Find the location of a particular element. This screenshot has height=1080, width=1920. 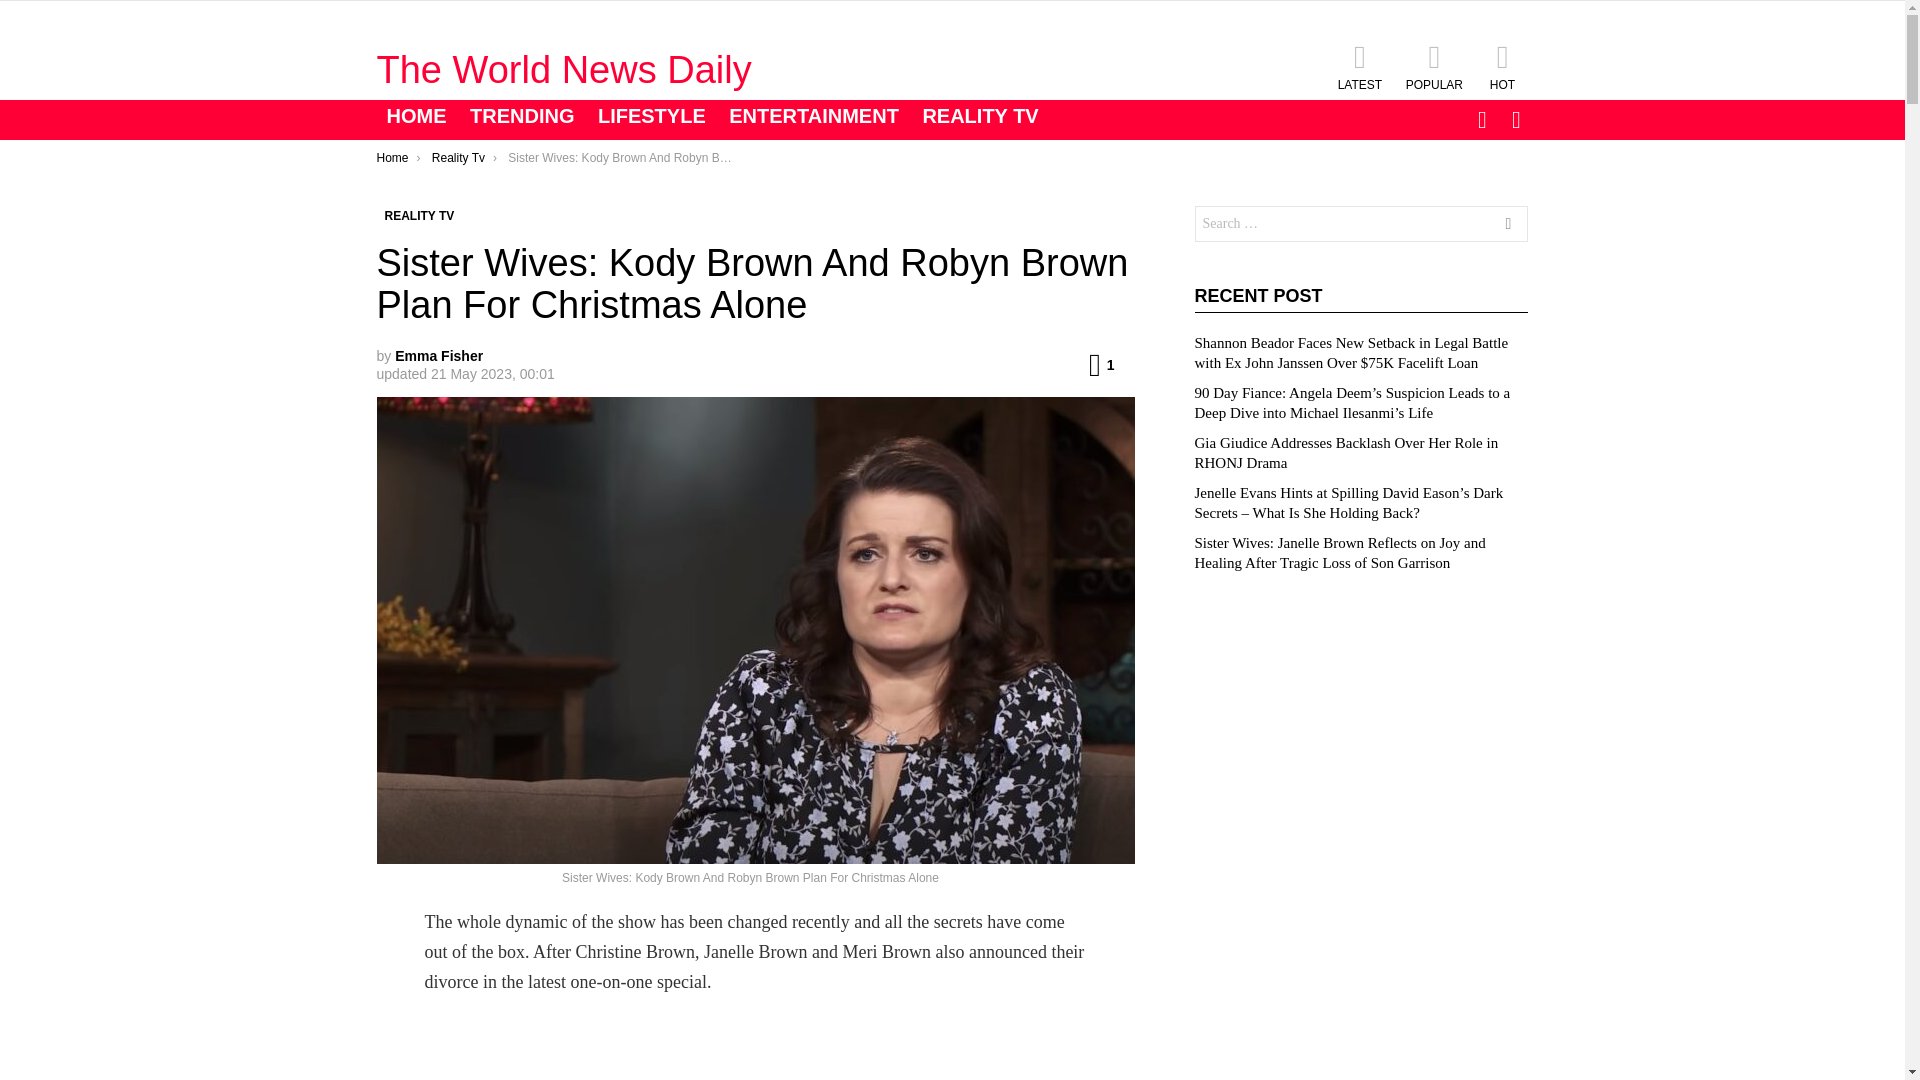

HOME is located at coordinates (416, 116).